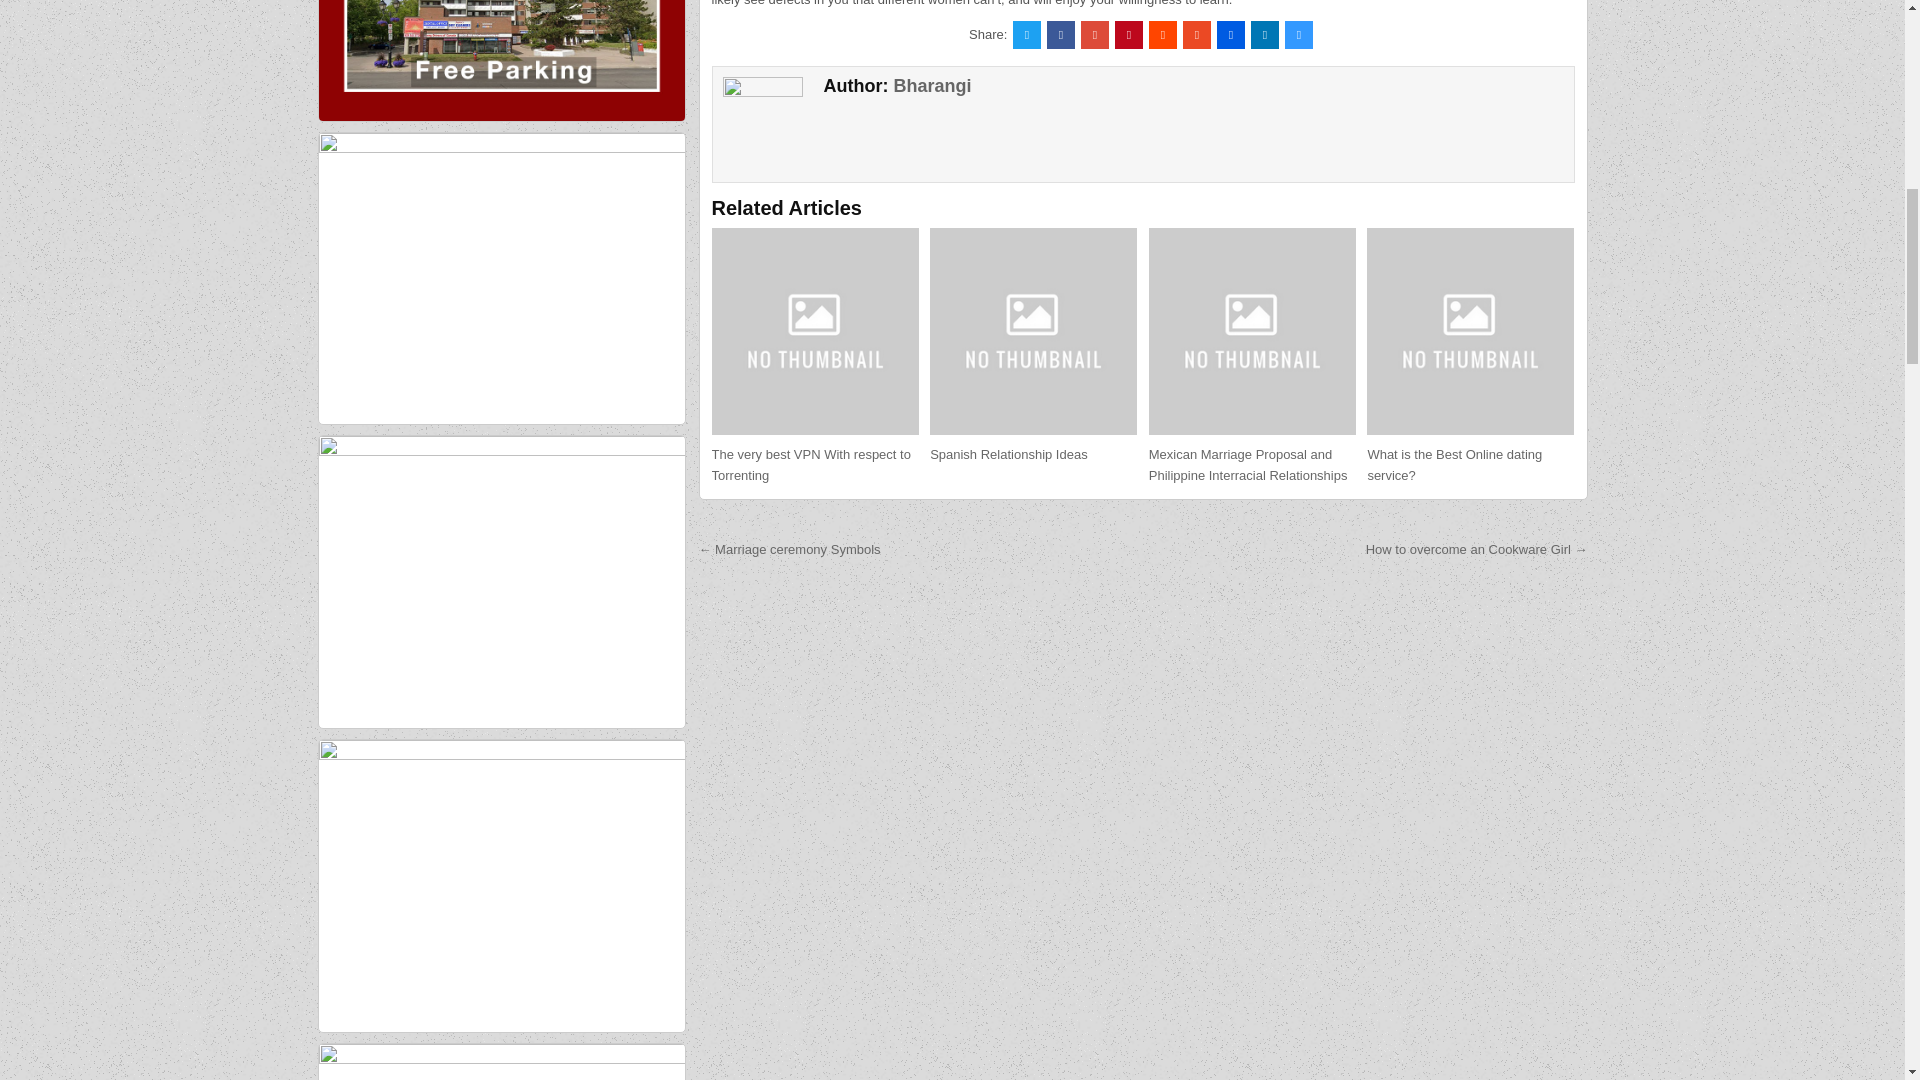 This screenshot has width=1920, height=1080. What do you see at coordinates (1264, 34) in the screenshot?
I see `Share this on Linkedin` at bounding box center [1264, 34].